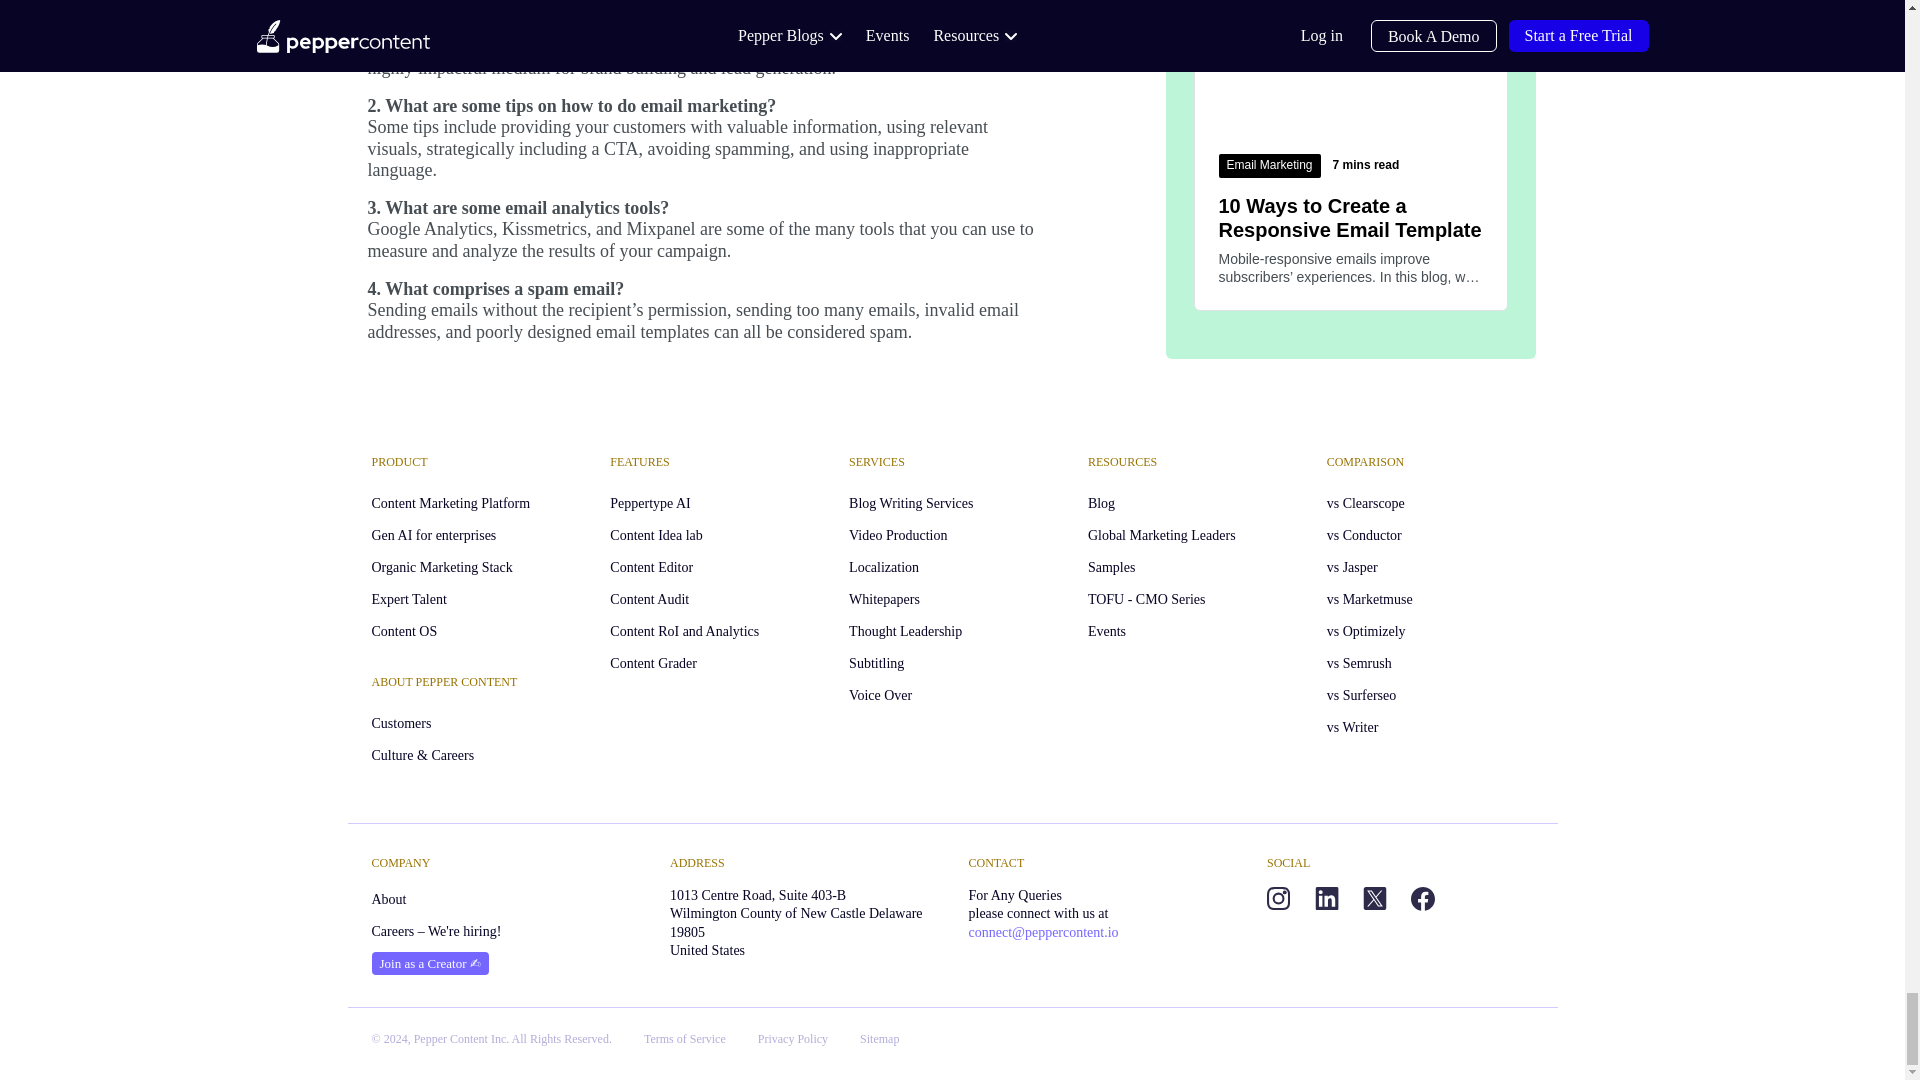 This screenshot has height=1080, width=1920. I want to click on linkedin, so click(1326, 898).